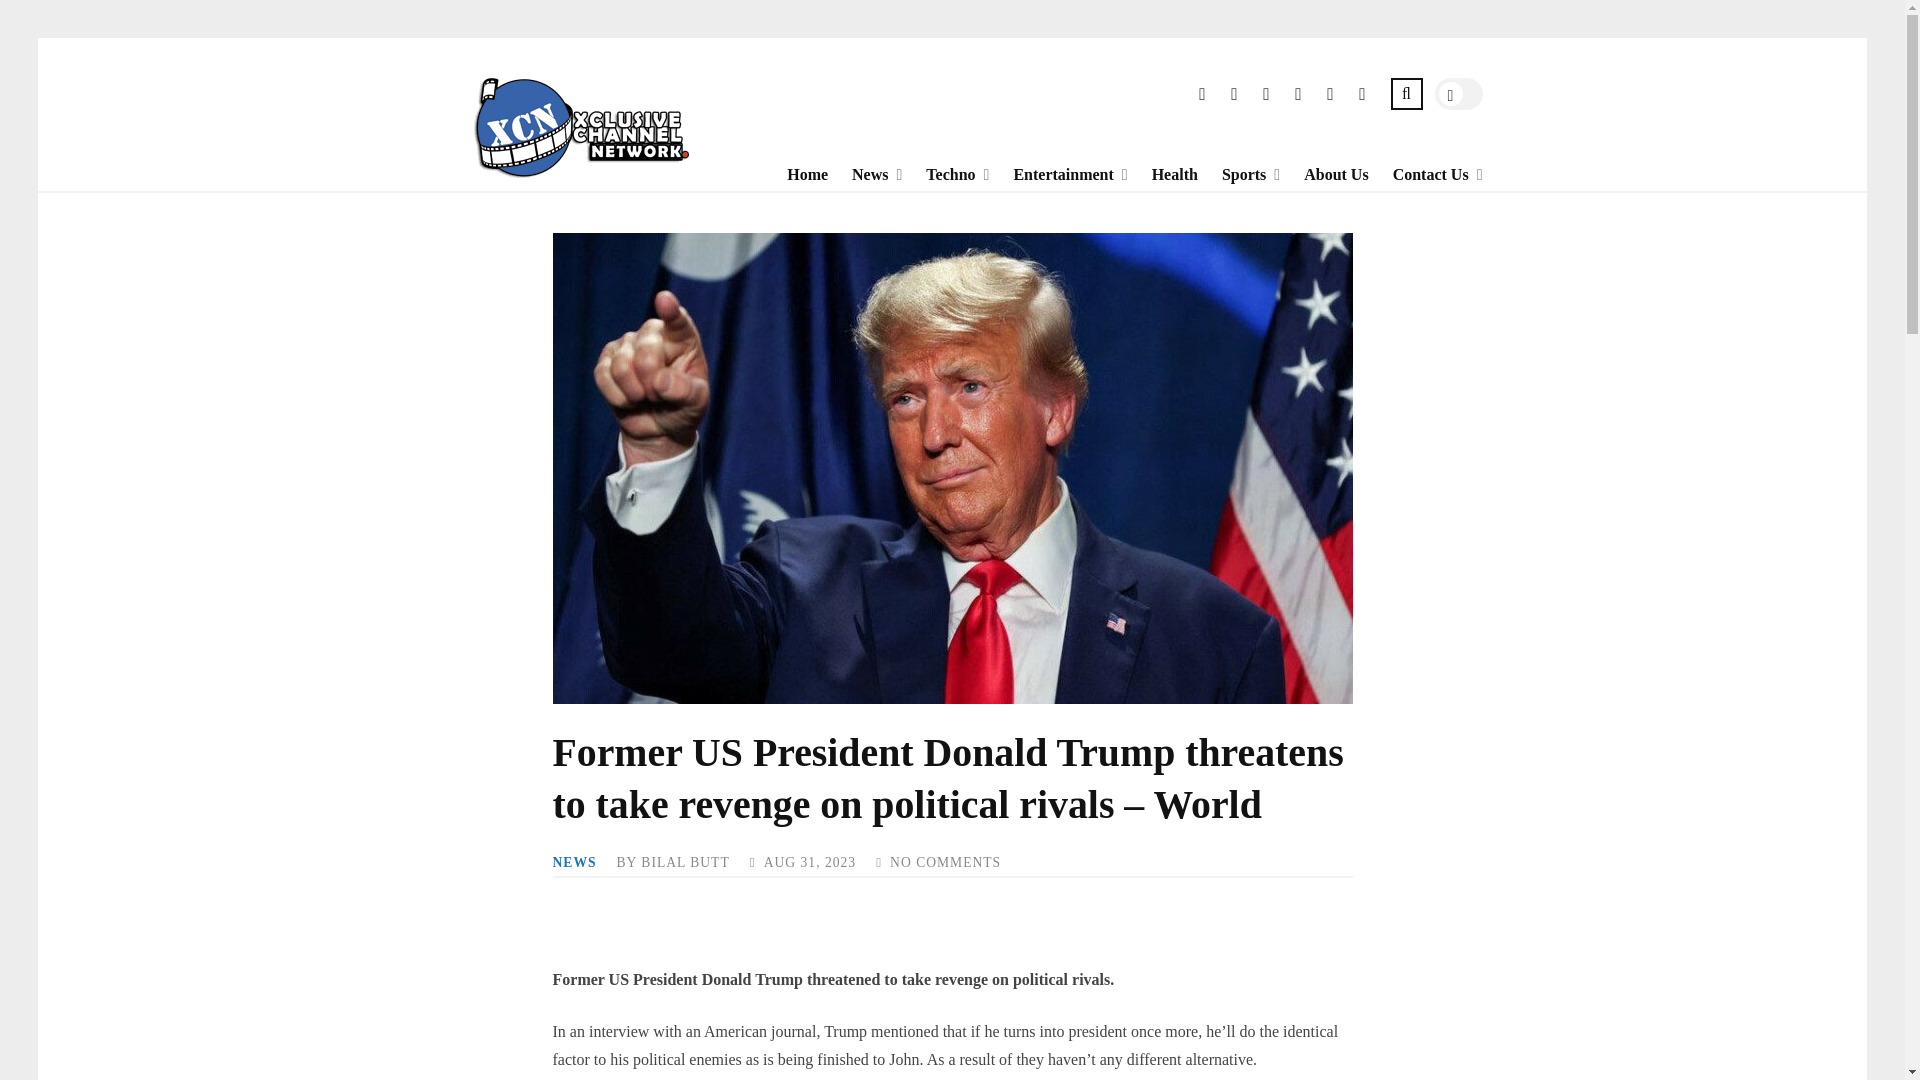  What do you see at coordinates (685, 862) in the screenshot?
I see `Posts by Bilal Butt` at bounding box center [685, 862].